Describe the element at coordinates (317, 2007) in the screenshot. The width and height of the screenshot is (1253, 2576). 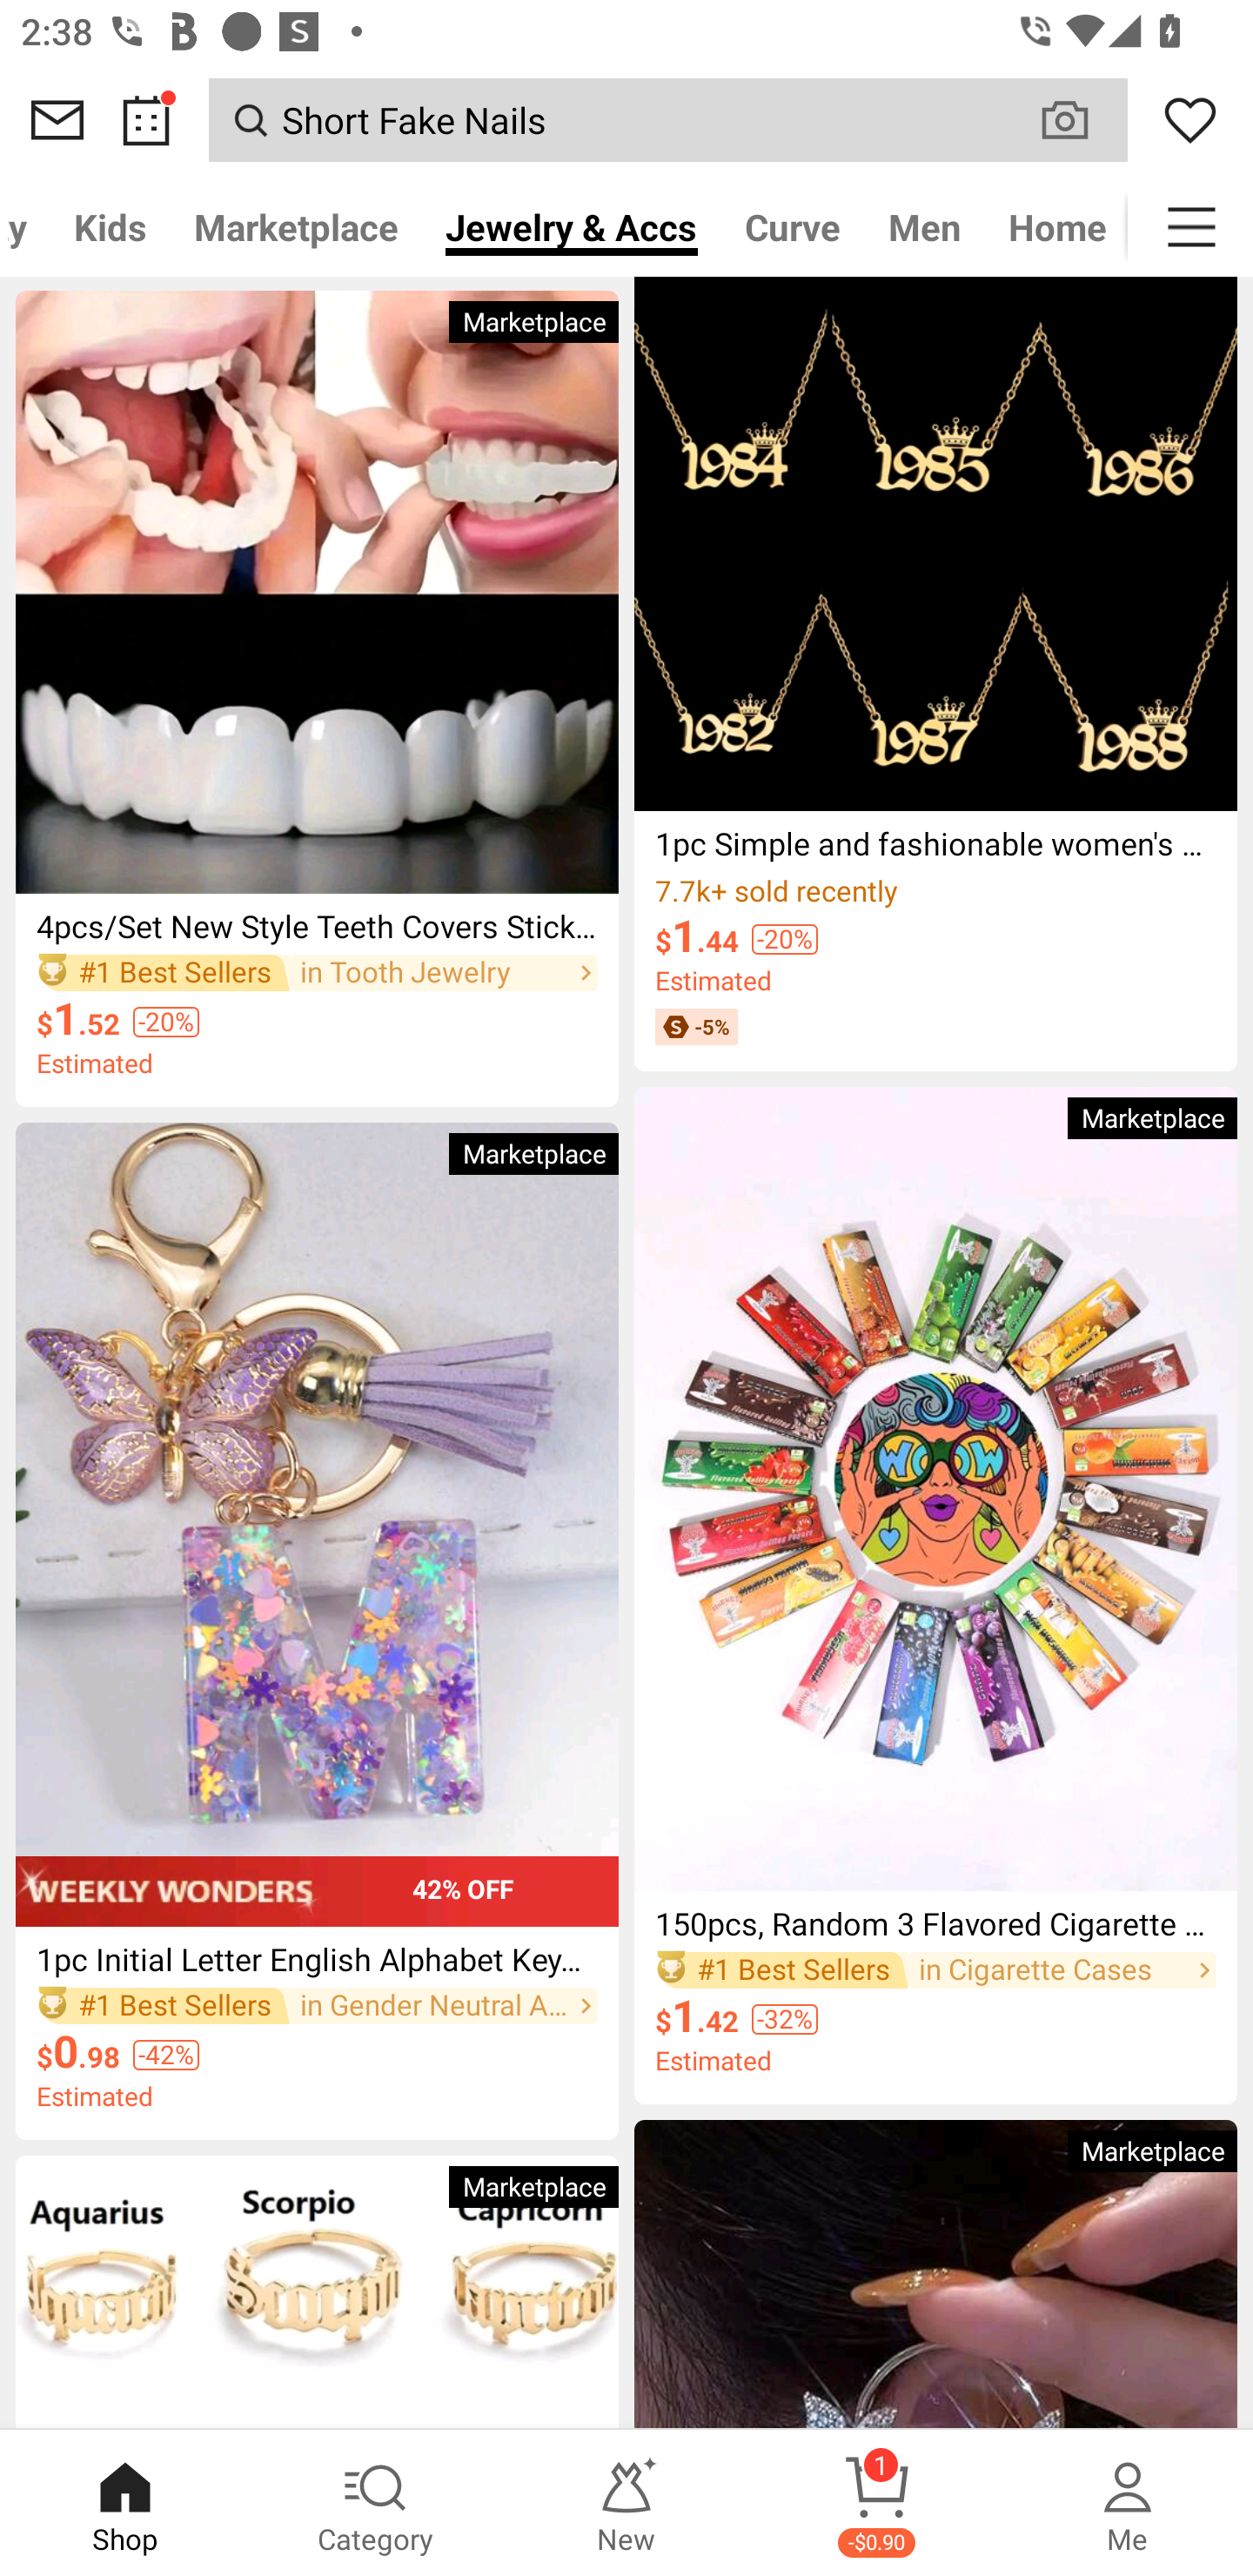
I see `#1 Best Sellers in Gender Neutral Accessories` at that location.